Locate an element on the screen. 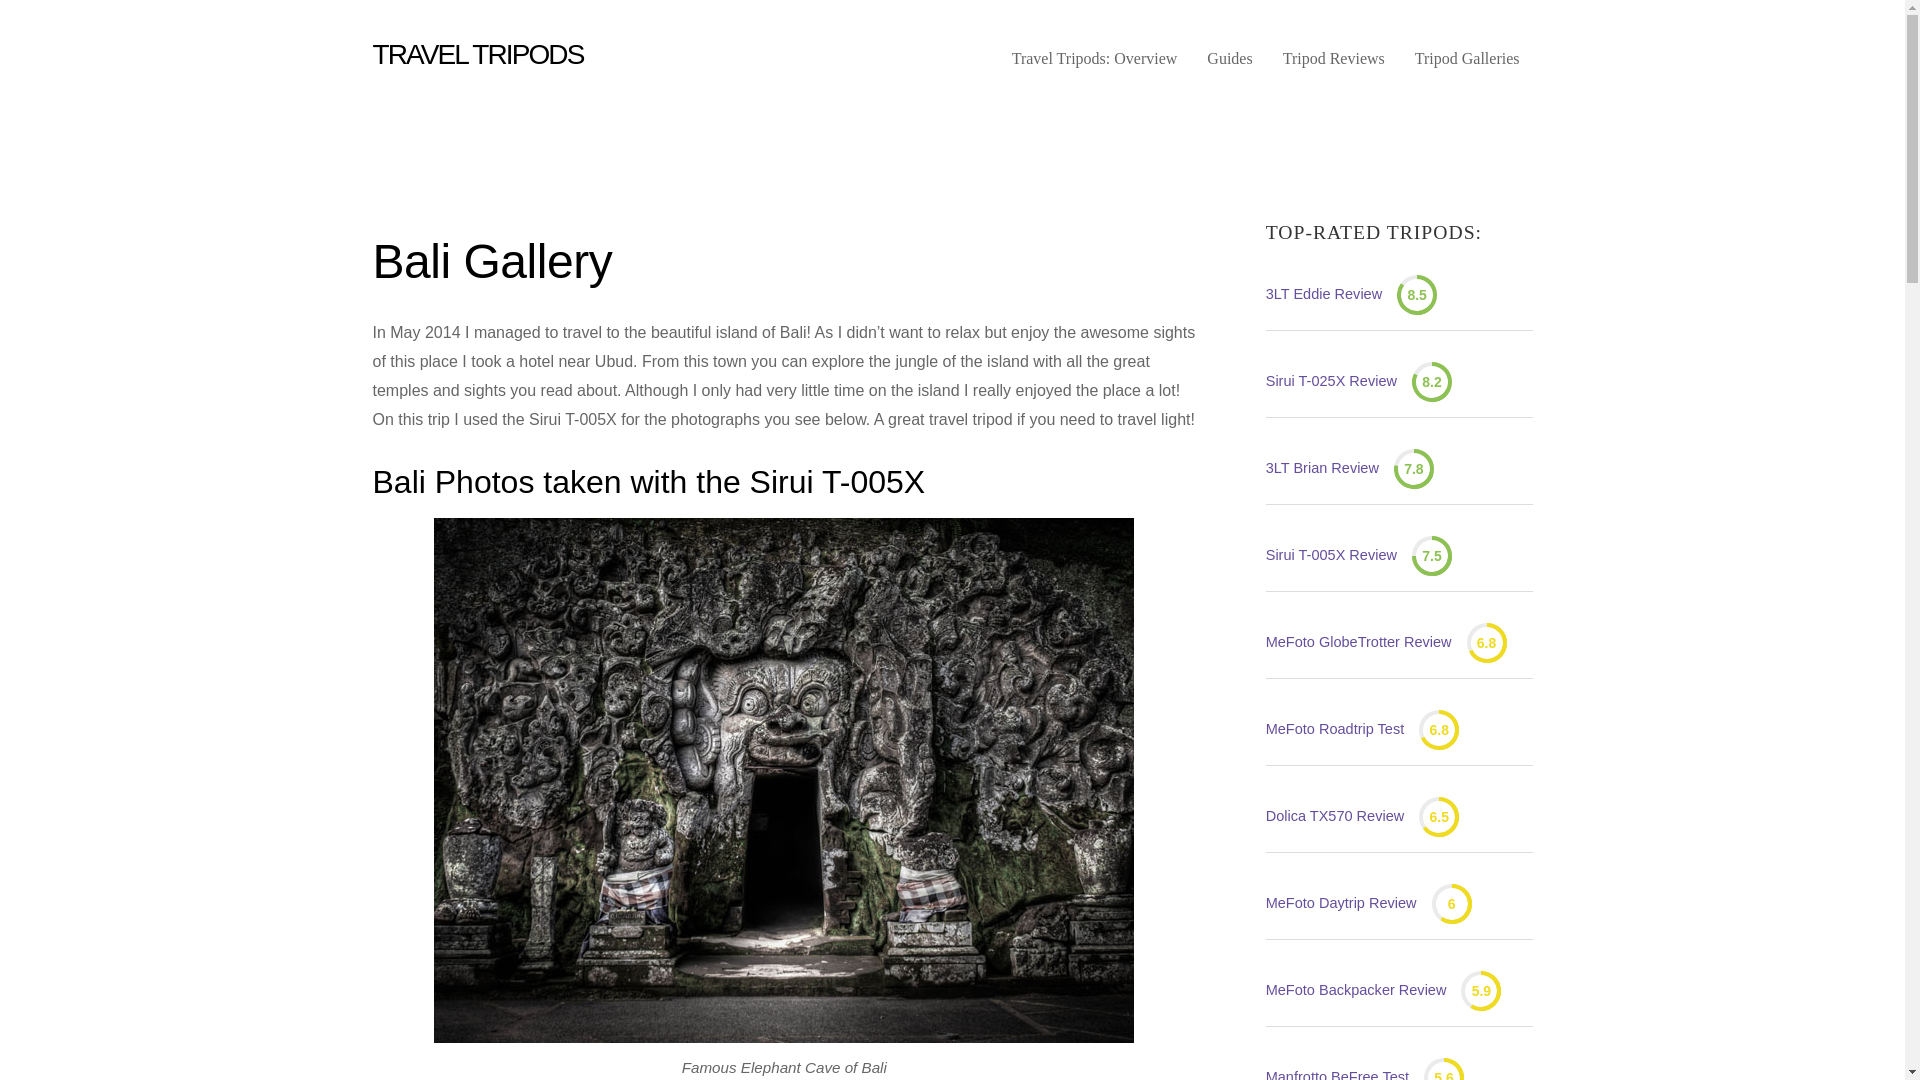 This screenshot has width=1920, height=1080. TRAVEL TRIPODS is located at coordinates (478, 54).